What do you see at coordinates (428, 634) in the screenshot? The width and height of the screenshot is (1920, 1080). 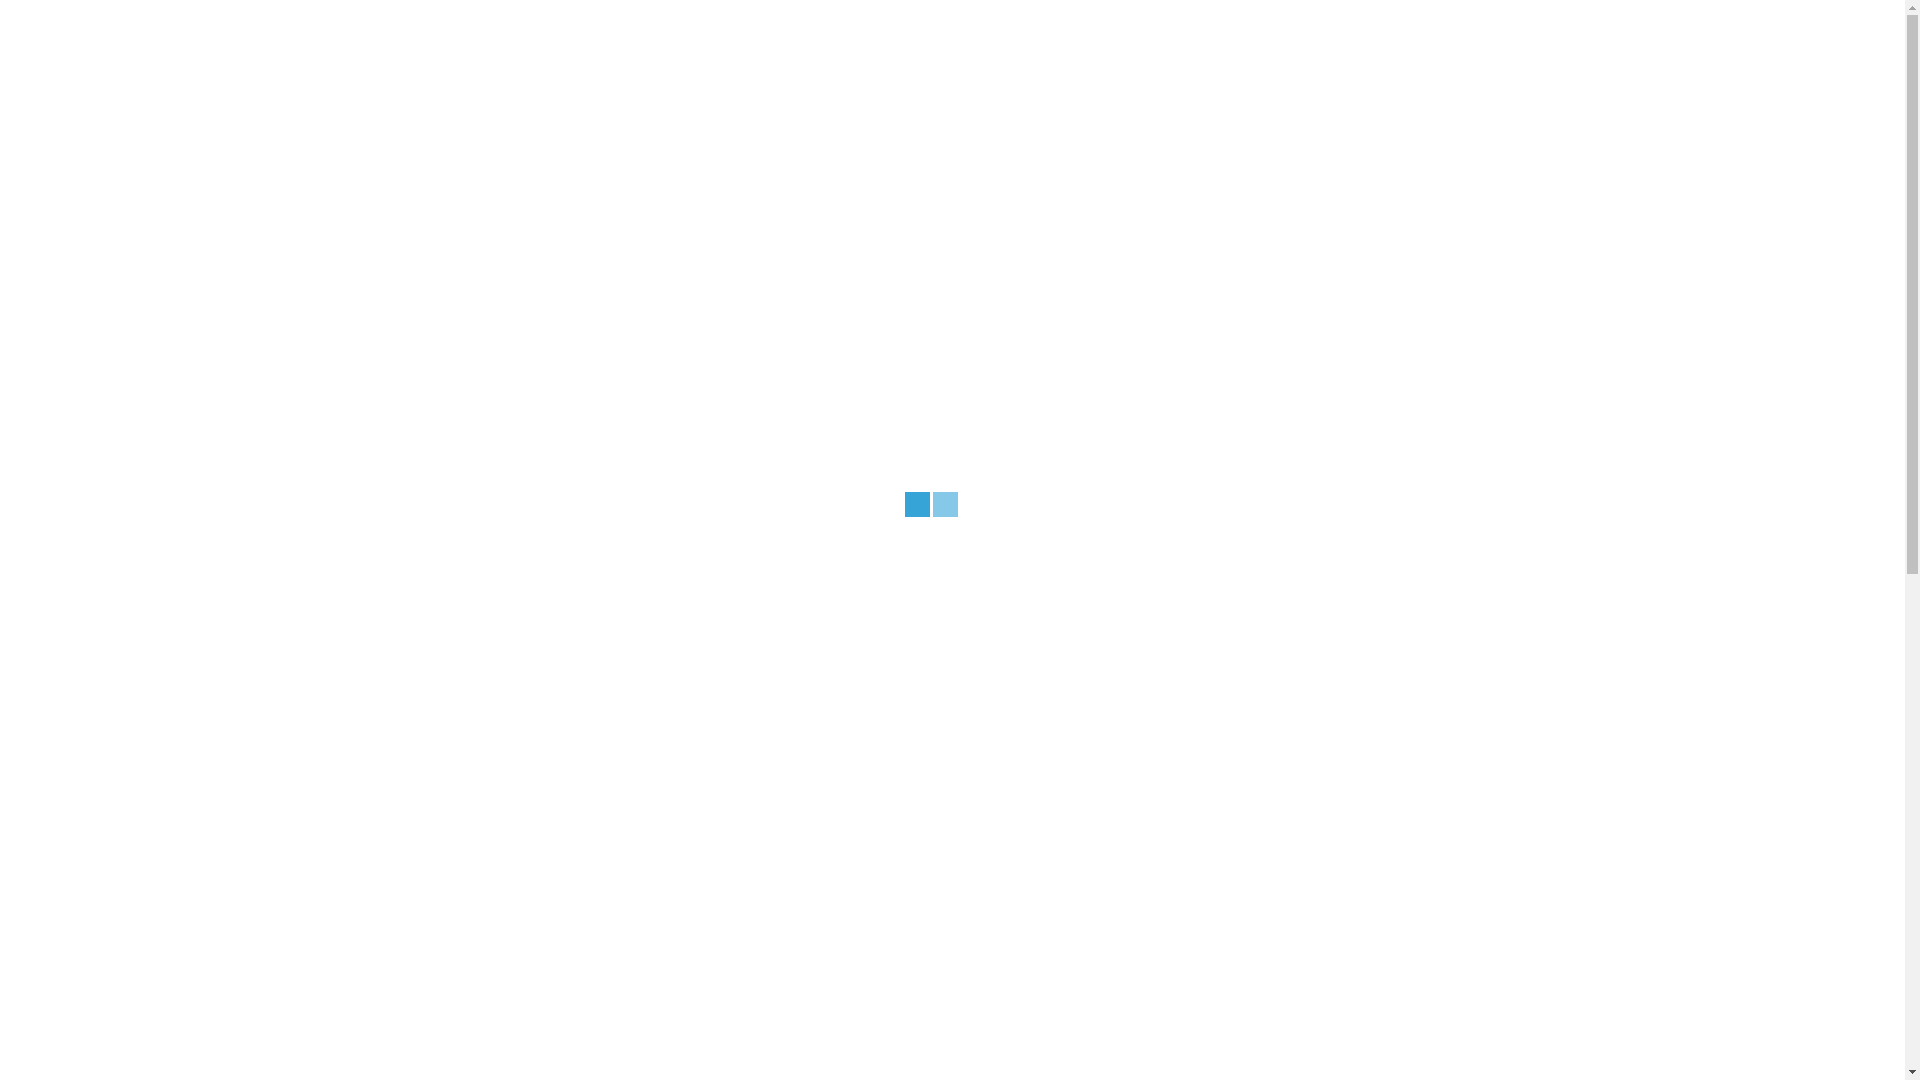 I see `Trefl` at bounding box center [428, 634].